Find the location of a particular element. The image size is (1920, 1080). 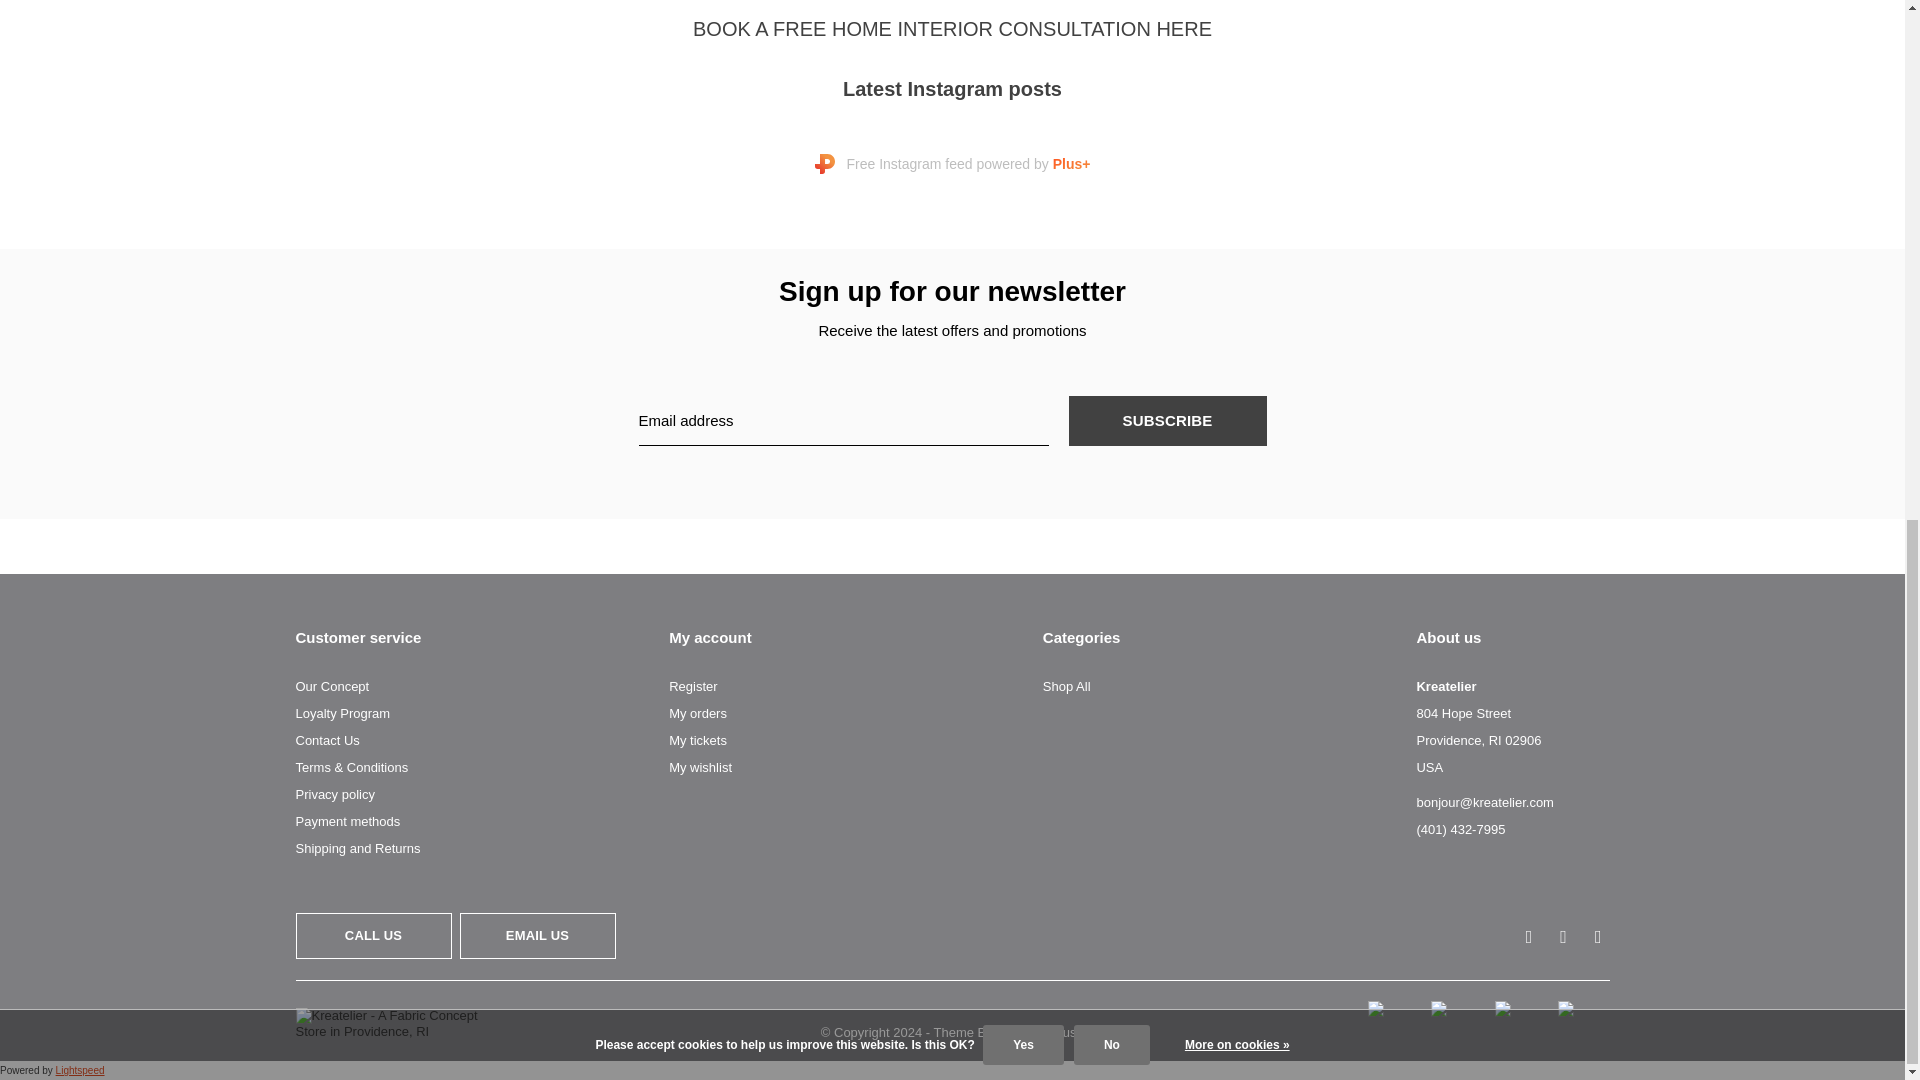

Yes is located at coordinates (1023, 41).